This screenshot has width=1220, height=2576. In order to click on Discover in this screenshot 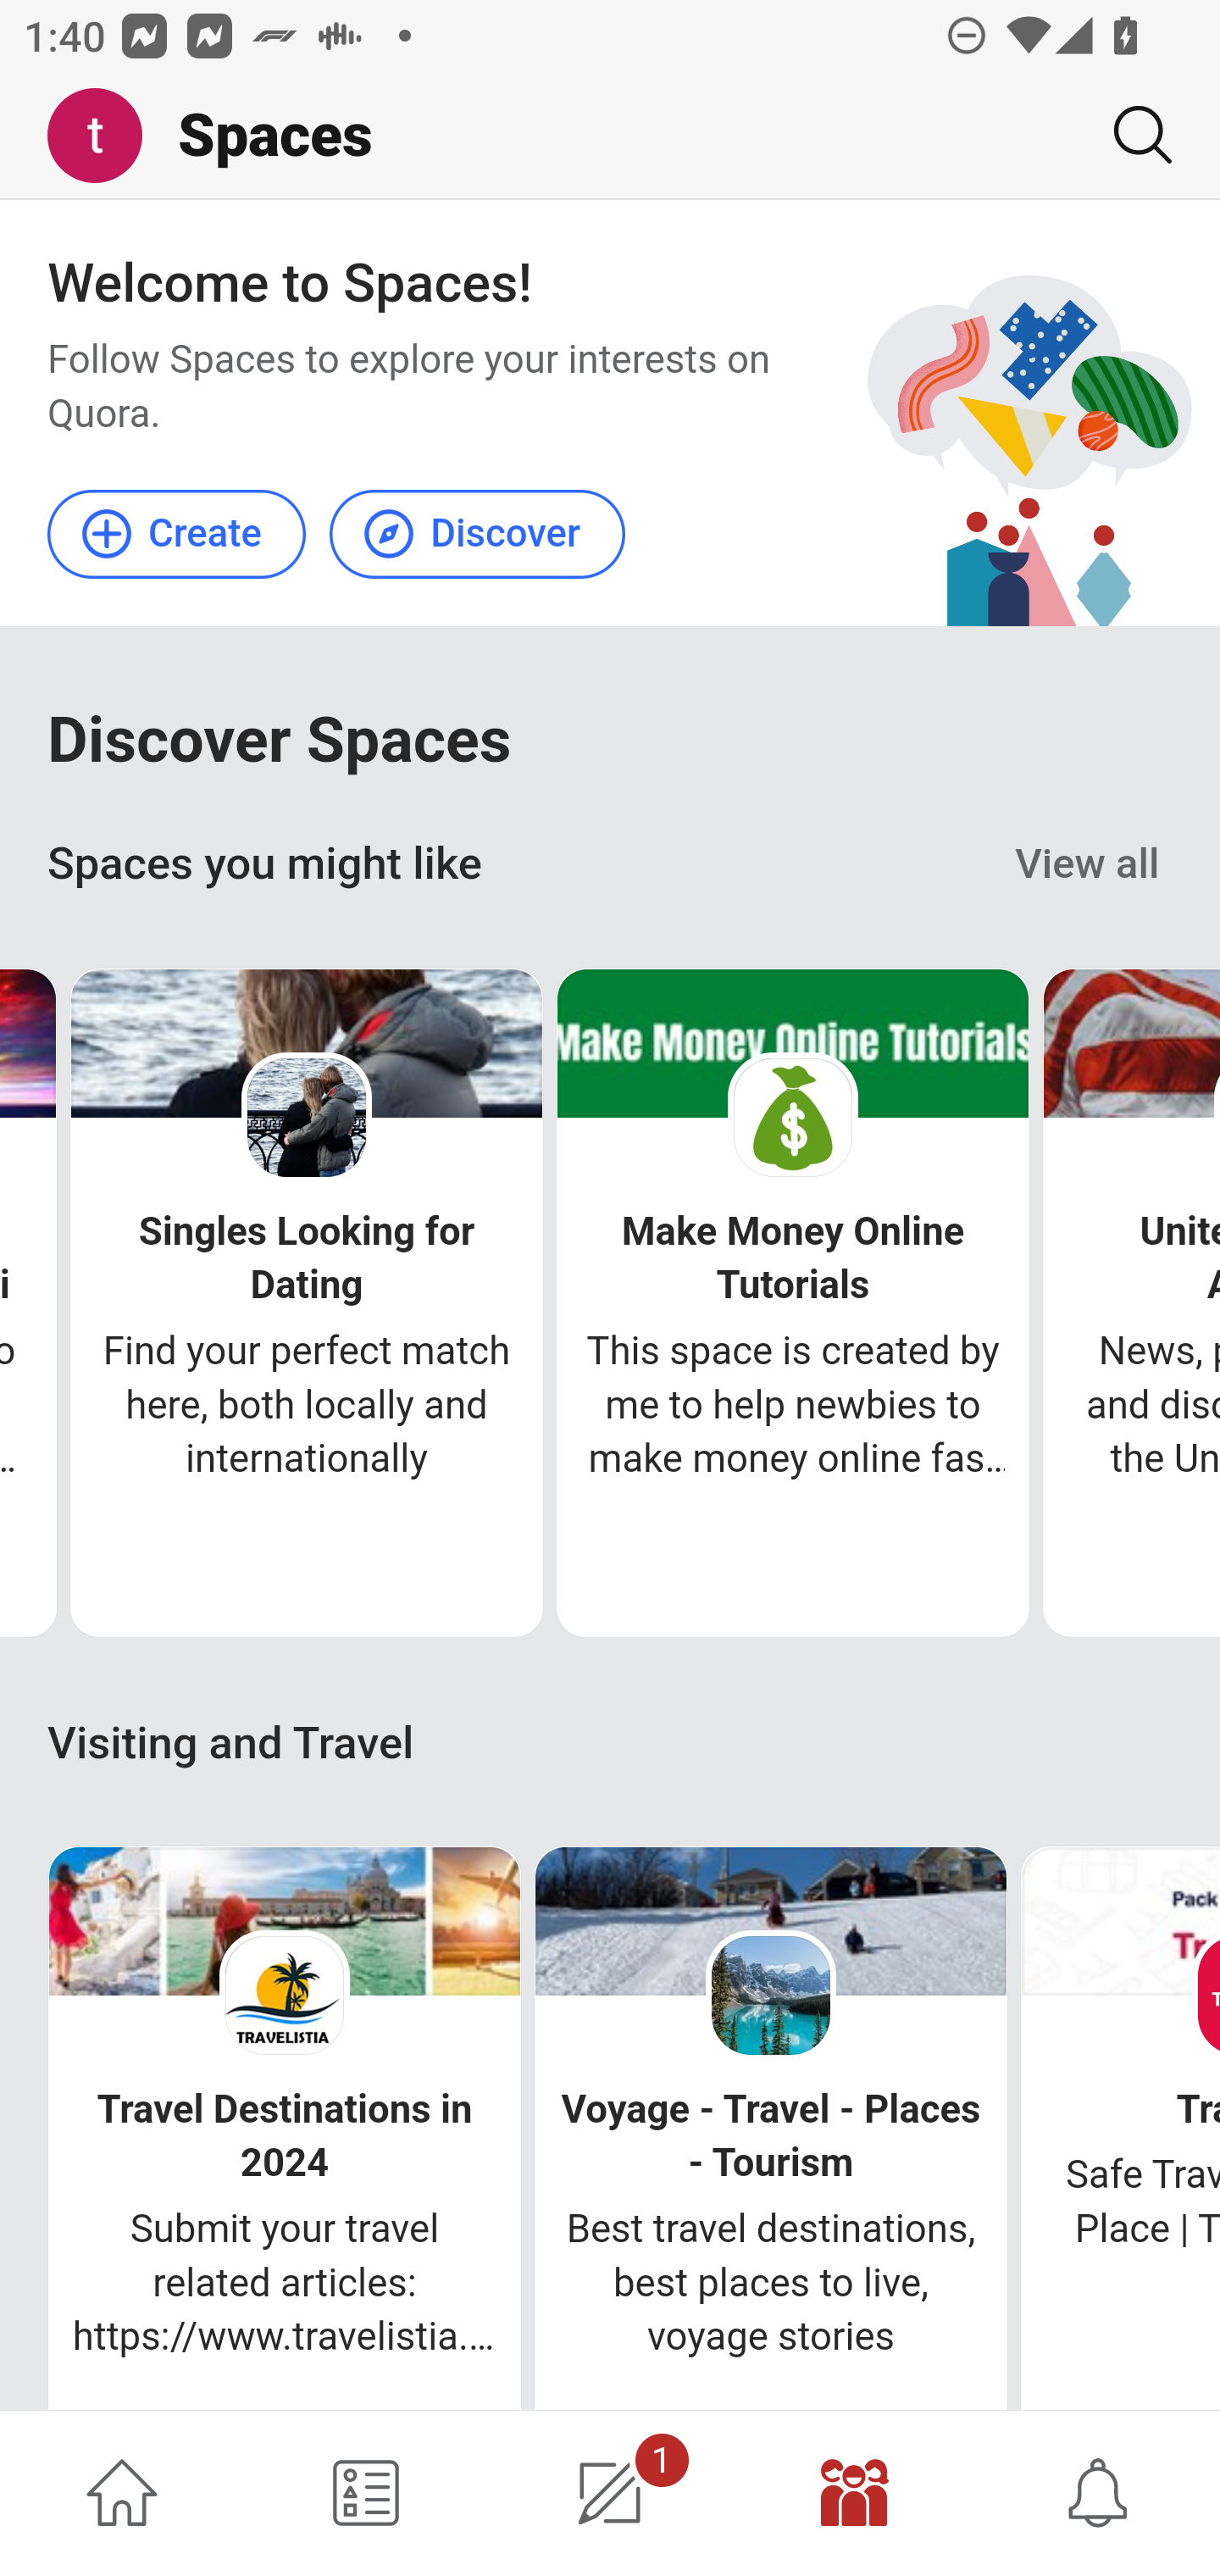, I will do `click(476, 533)`.